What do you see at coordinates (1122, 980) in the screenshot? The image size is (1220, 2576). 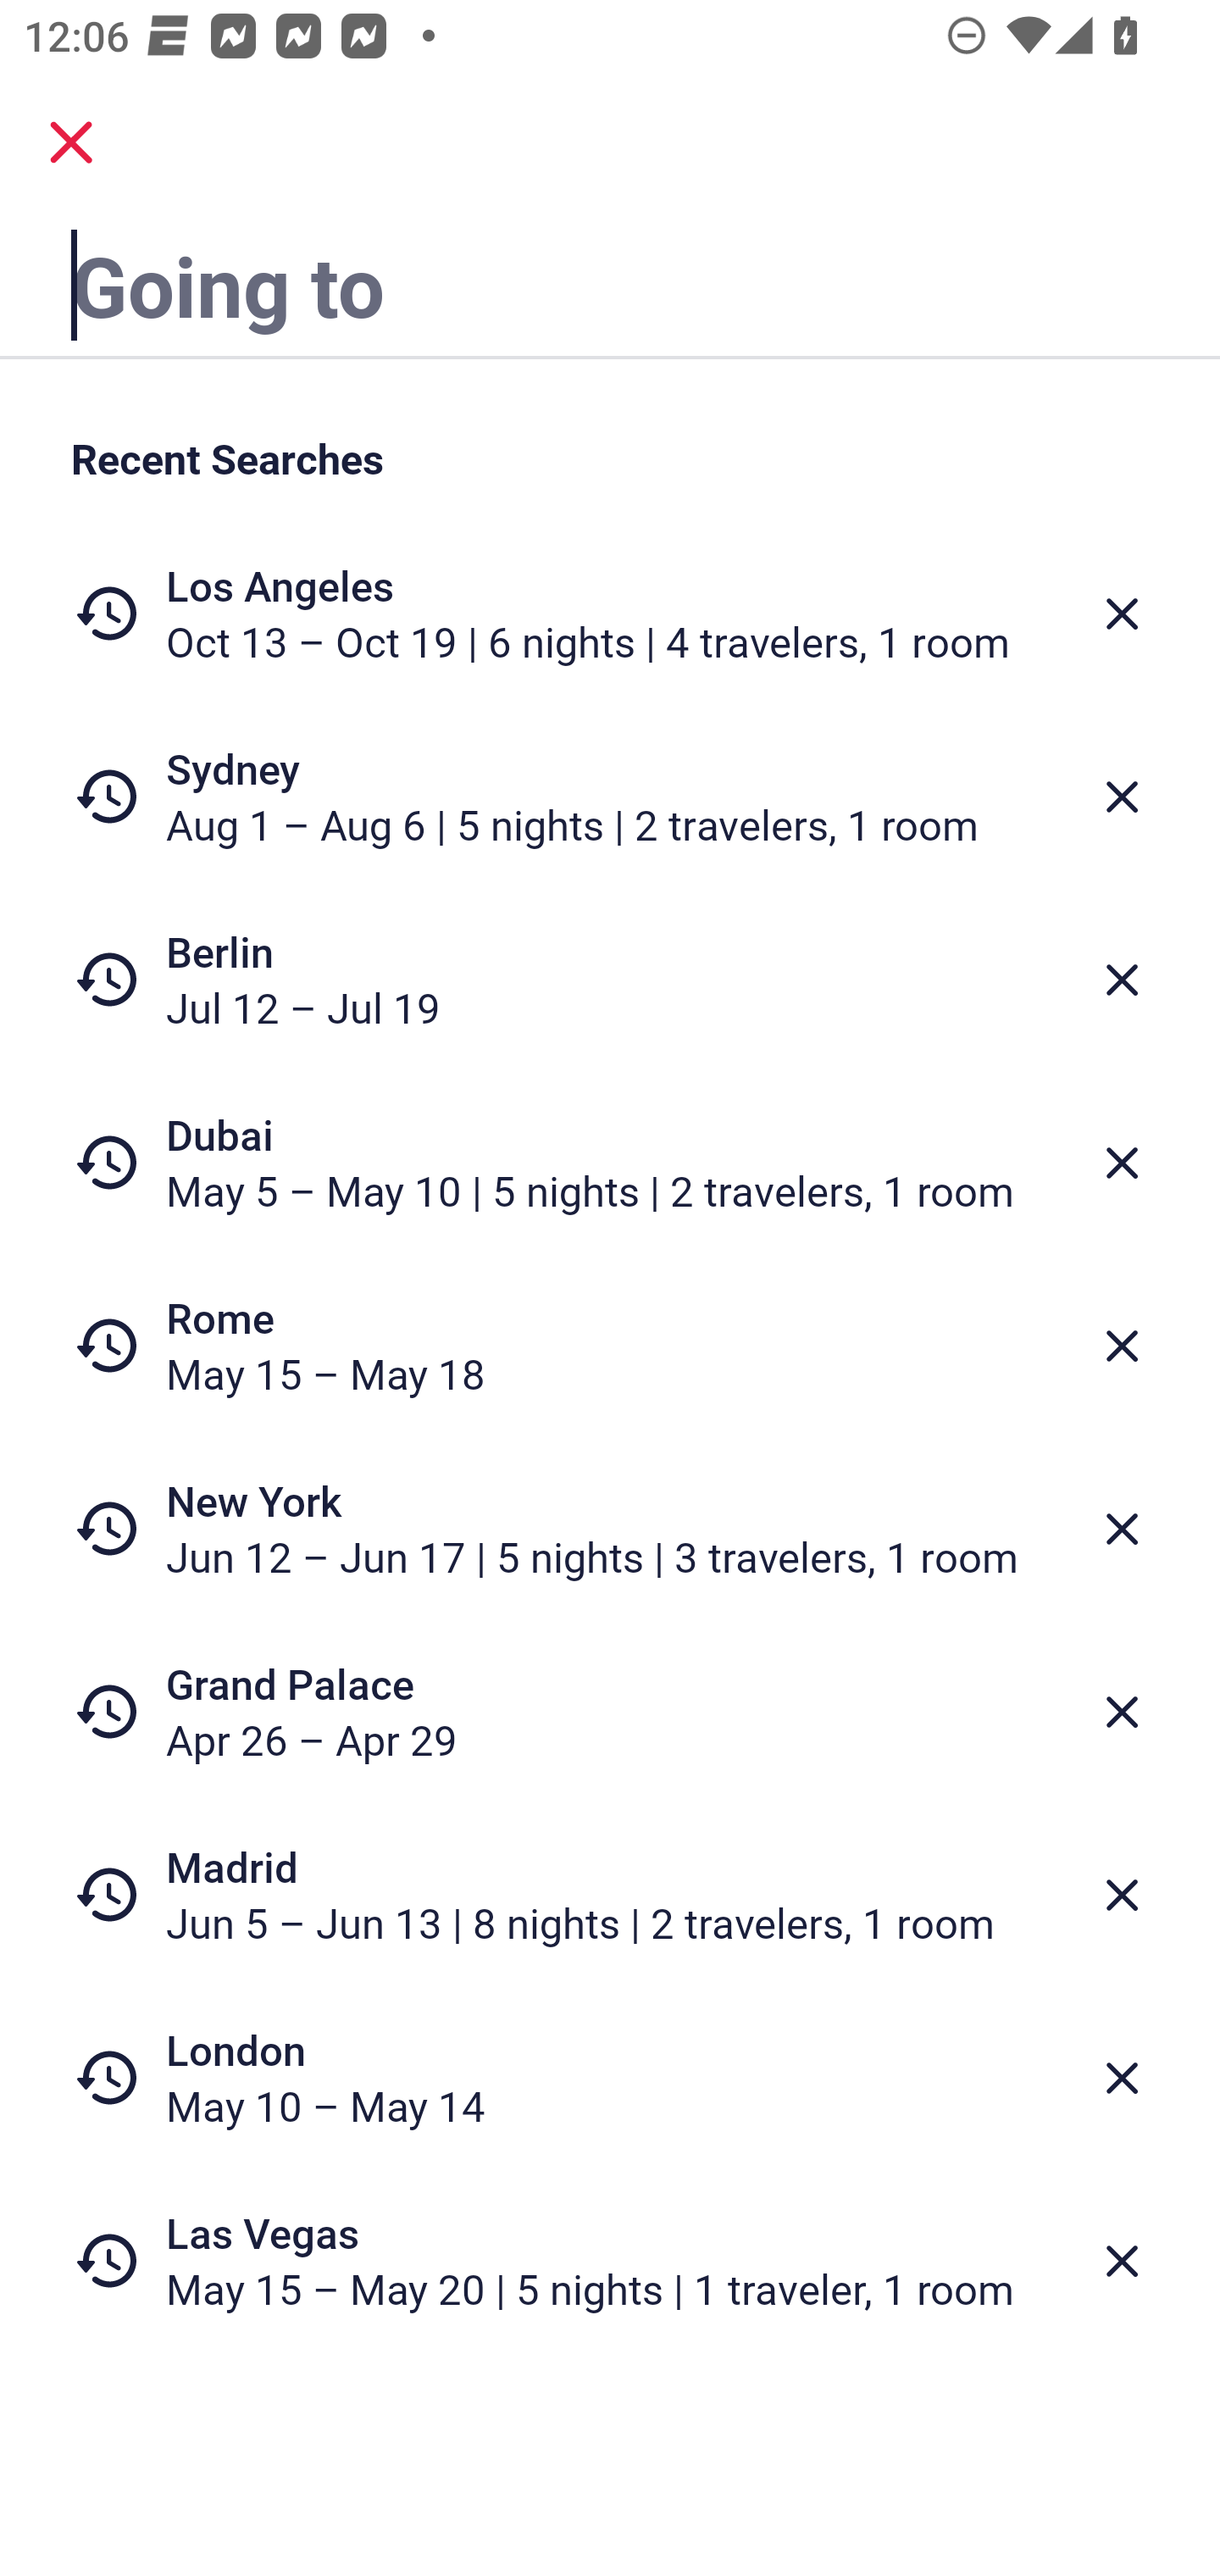 I see `Delete from recent searches` at bounding box center [1122, 980].